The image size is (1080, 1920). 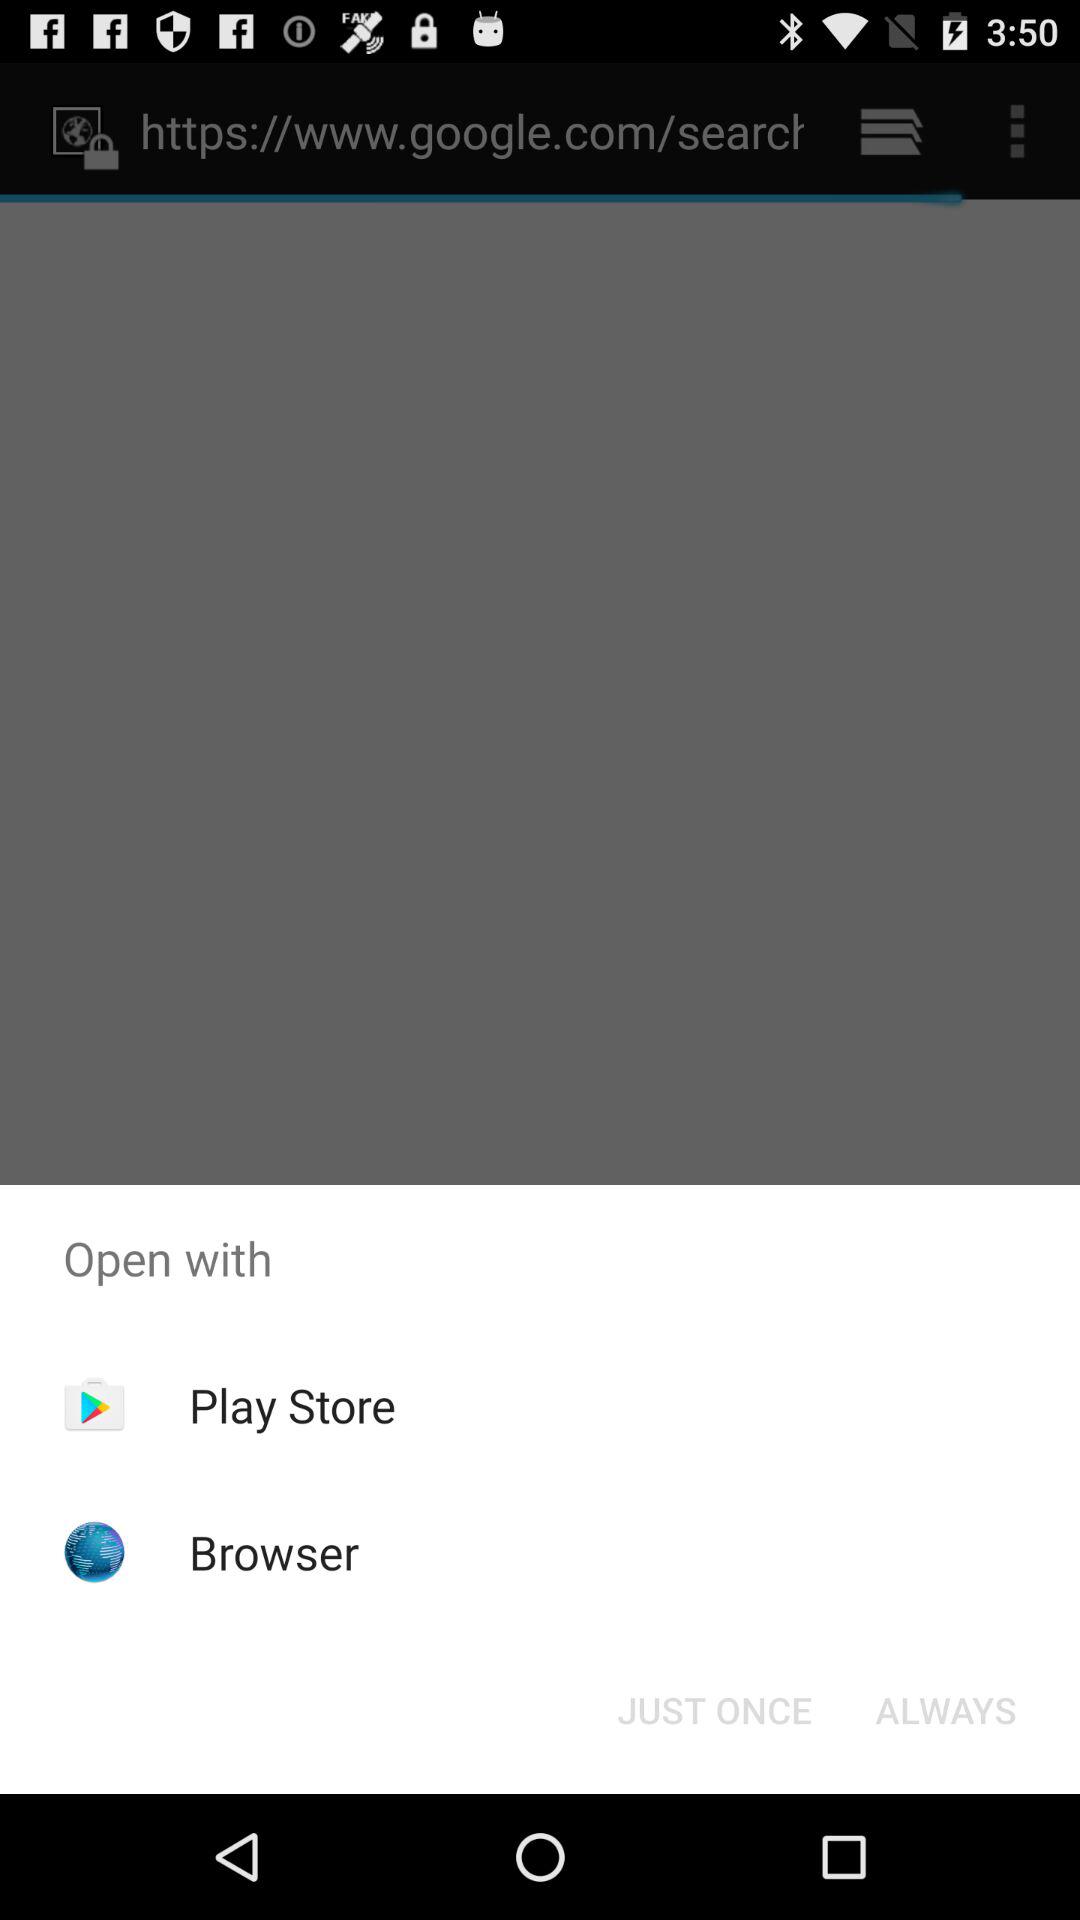 I want to click on tap the icon below the play store item, so click(x=274, y=1552).